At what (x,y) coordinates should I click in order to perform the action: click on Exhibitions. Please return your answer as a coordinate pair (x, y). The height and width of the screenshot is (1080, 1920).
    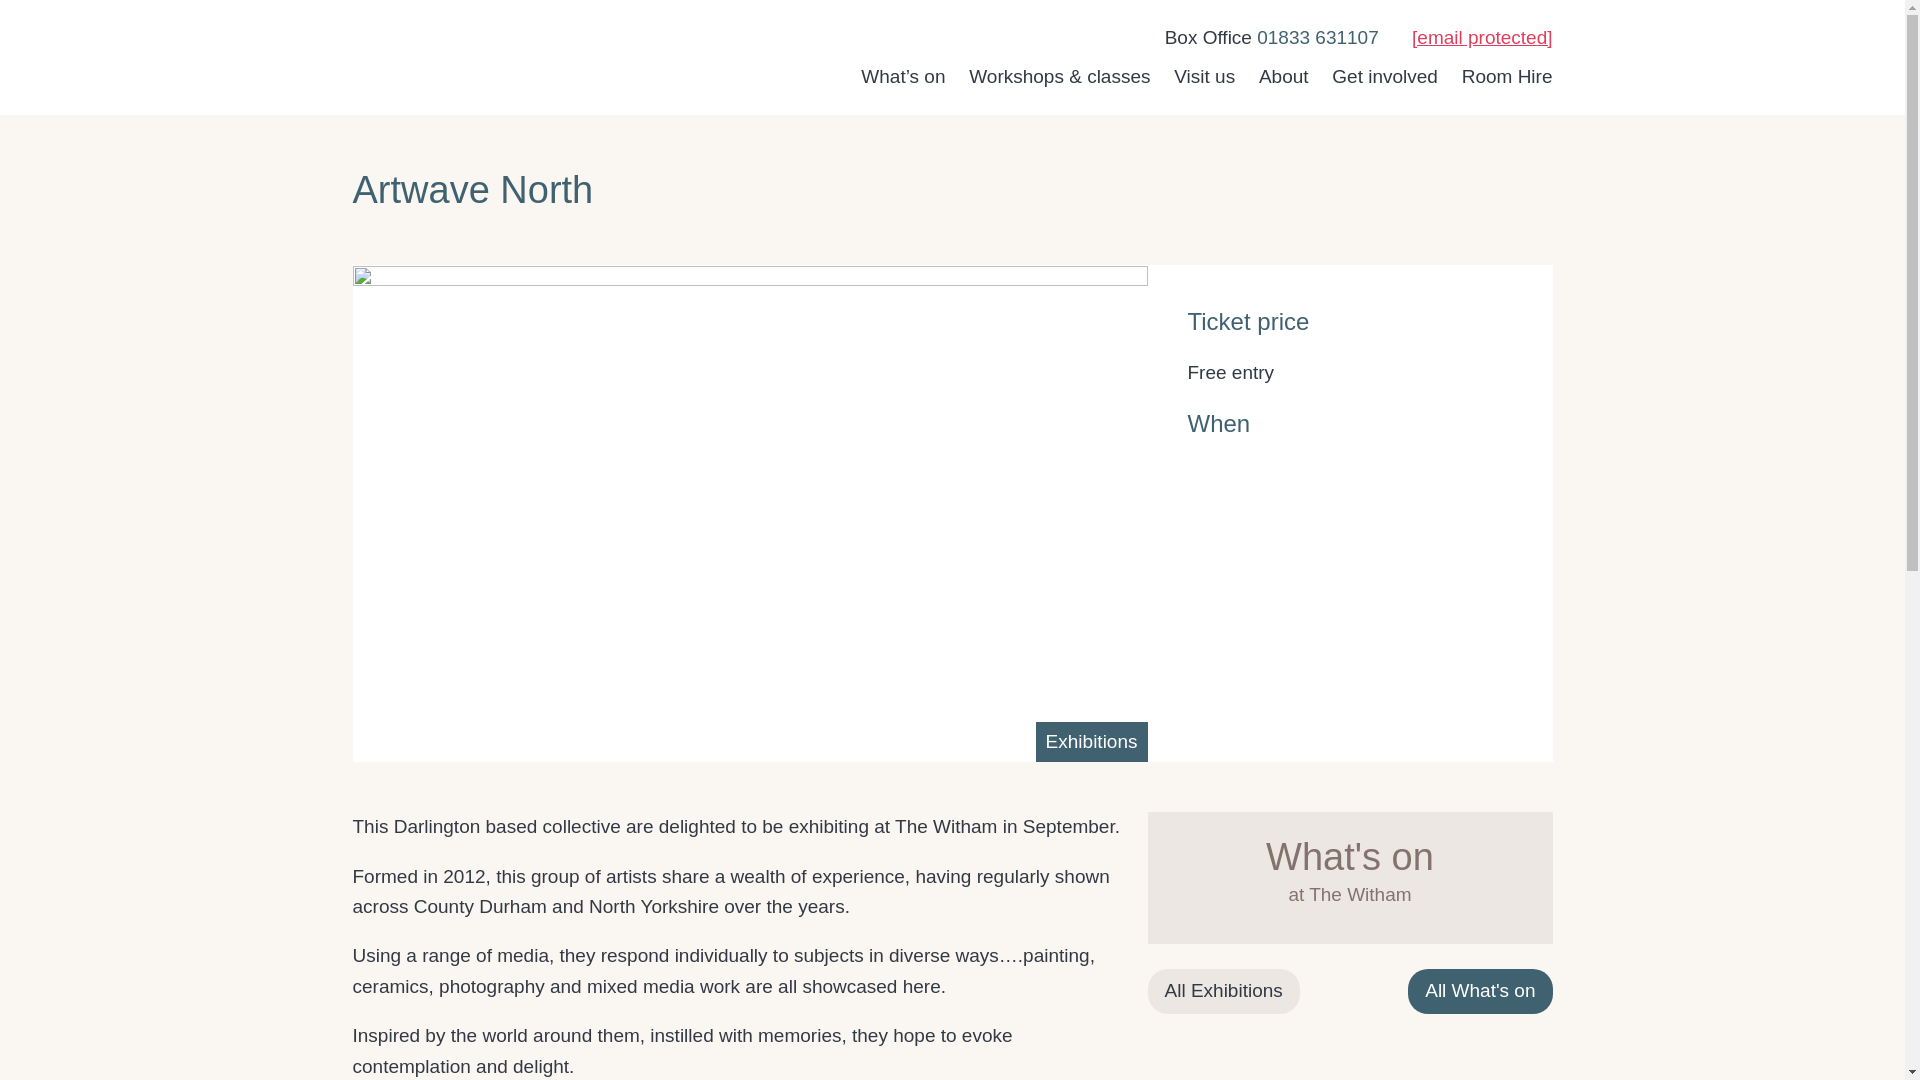
    Looking at the image, I should click on (1092, 741).